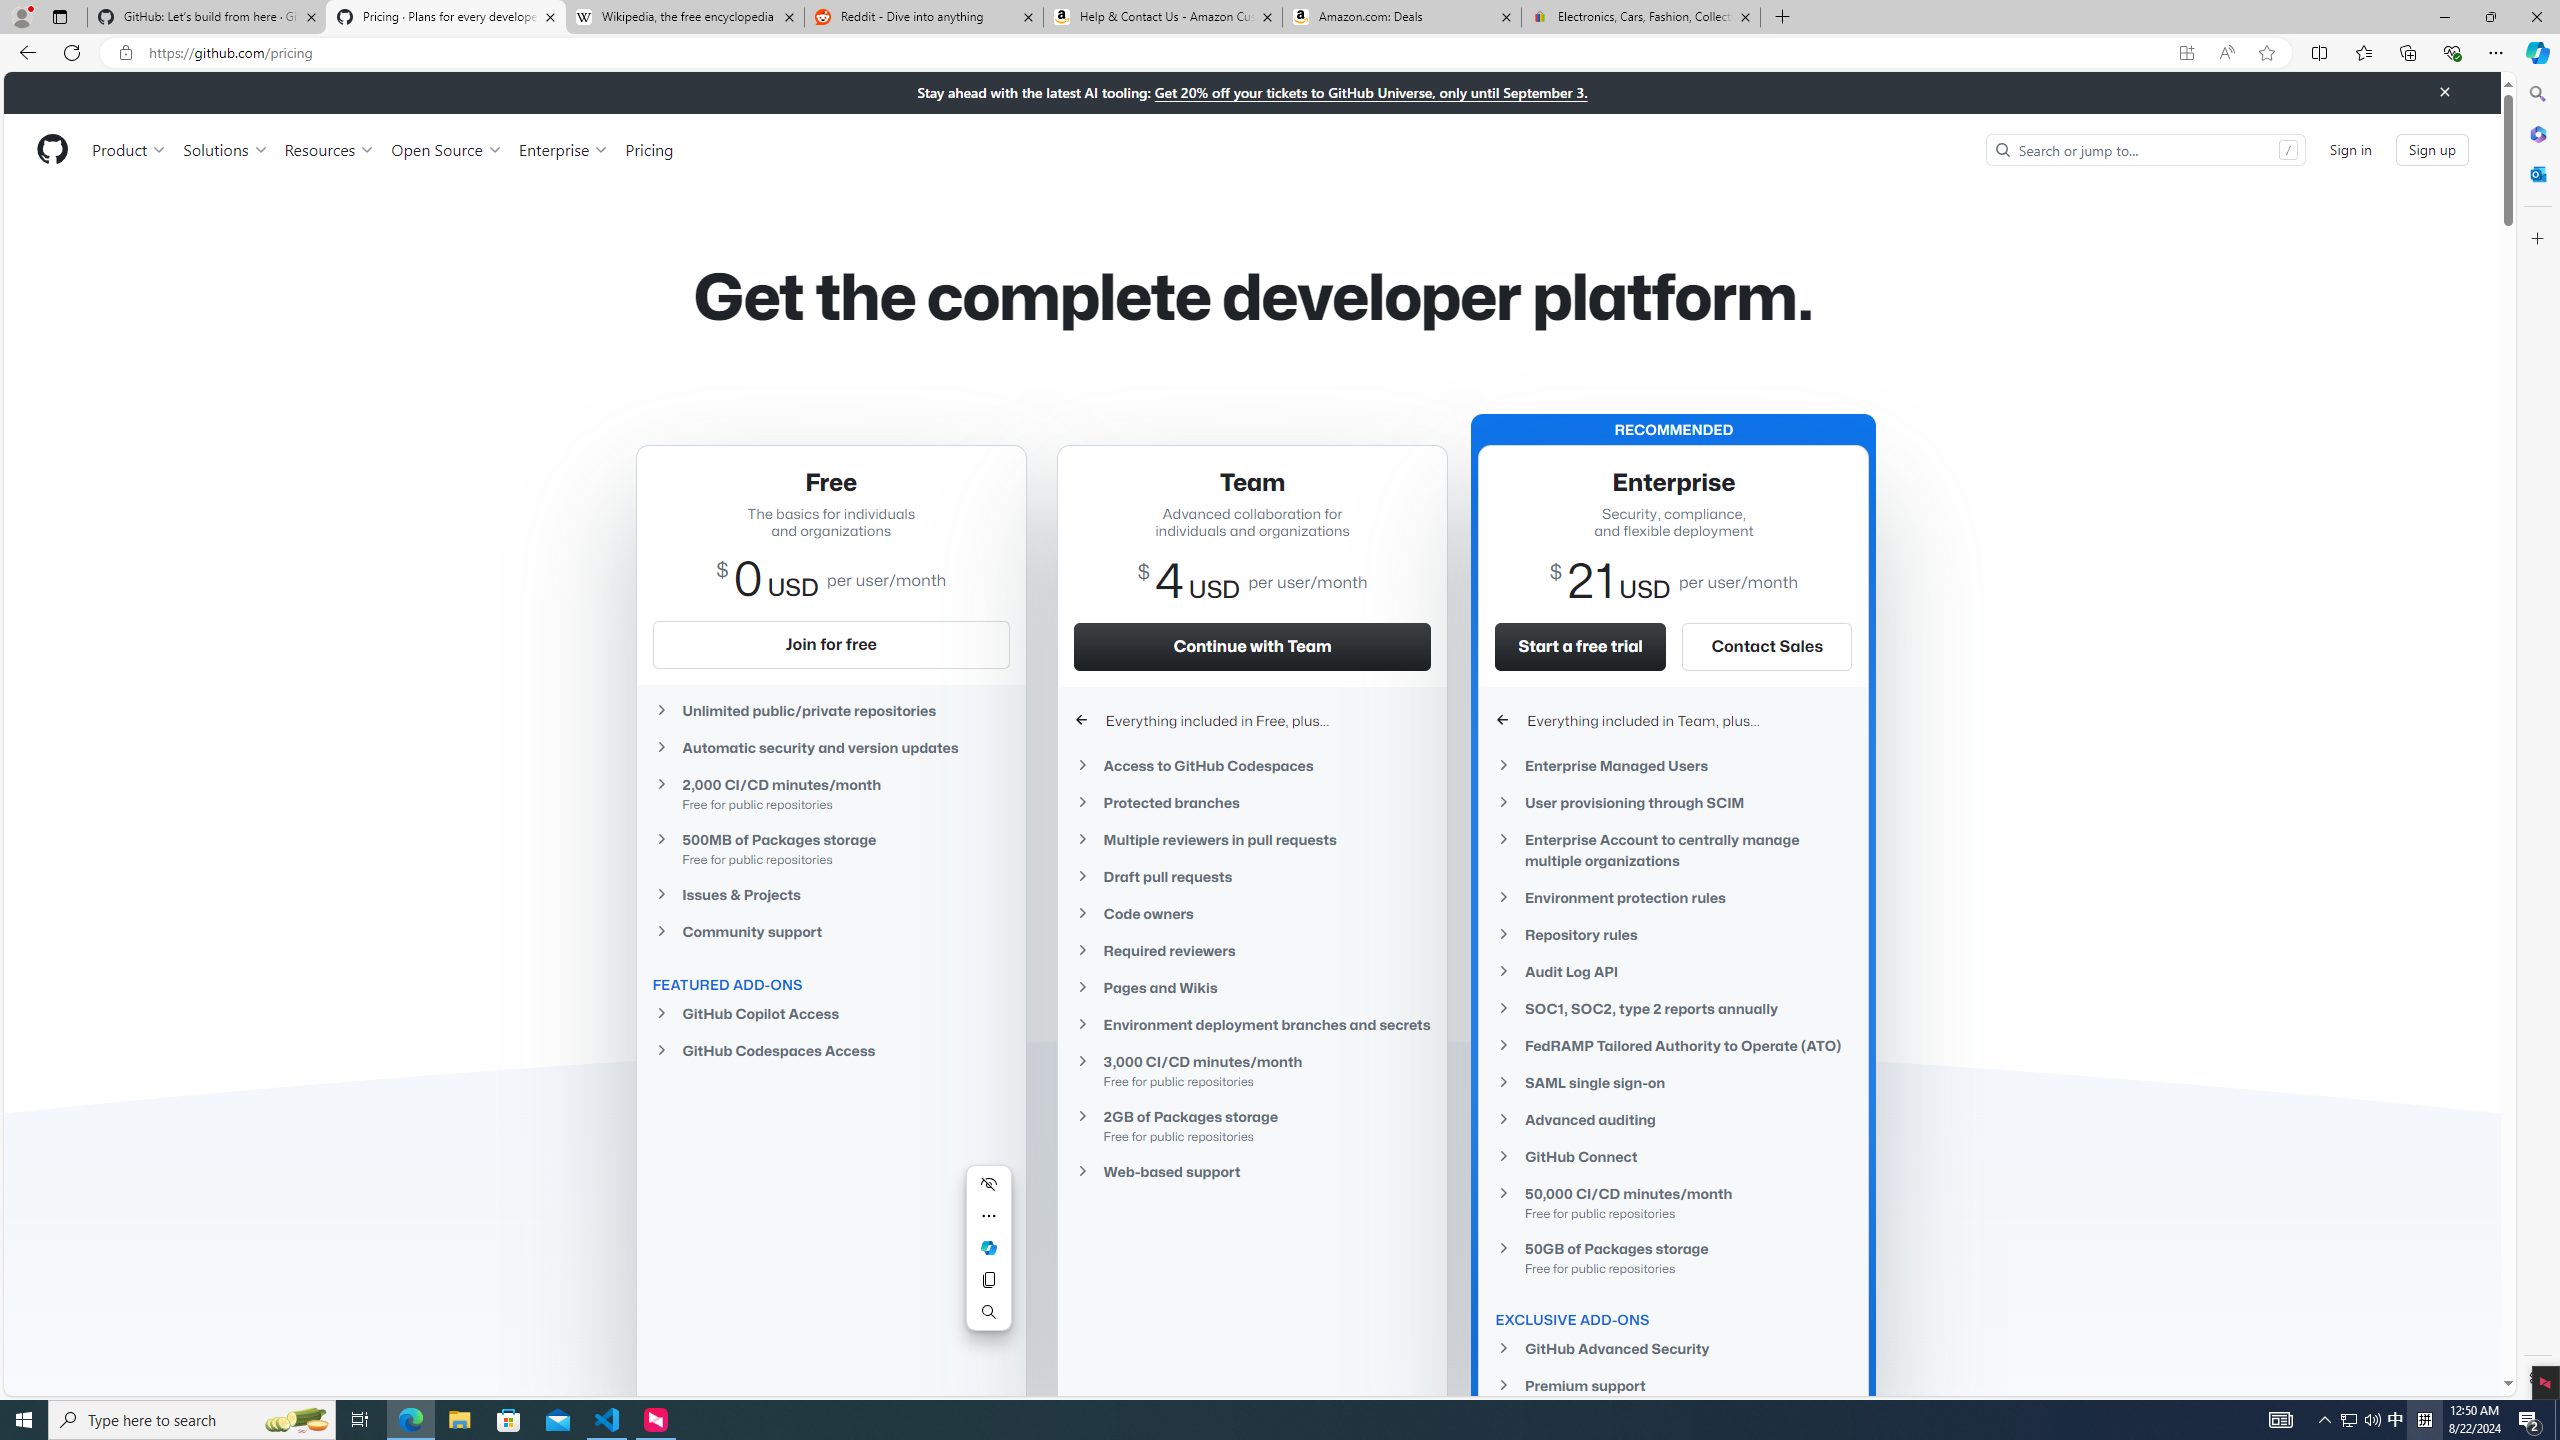 The image size is (2560, 1440). I want to click on Web-based support, so click(1252, 1171).